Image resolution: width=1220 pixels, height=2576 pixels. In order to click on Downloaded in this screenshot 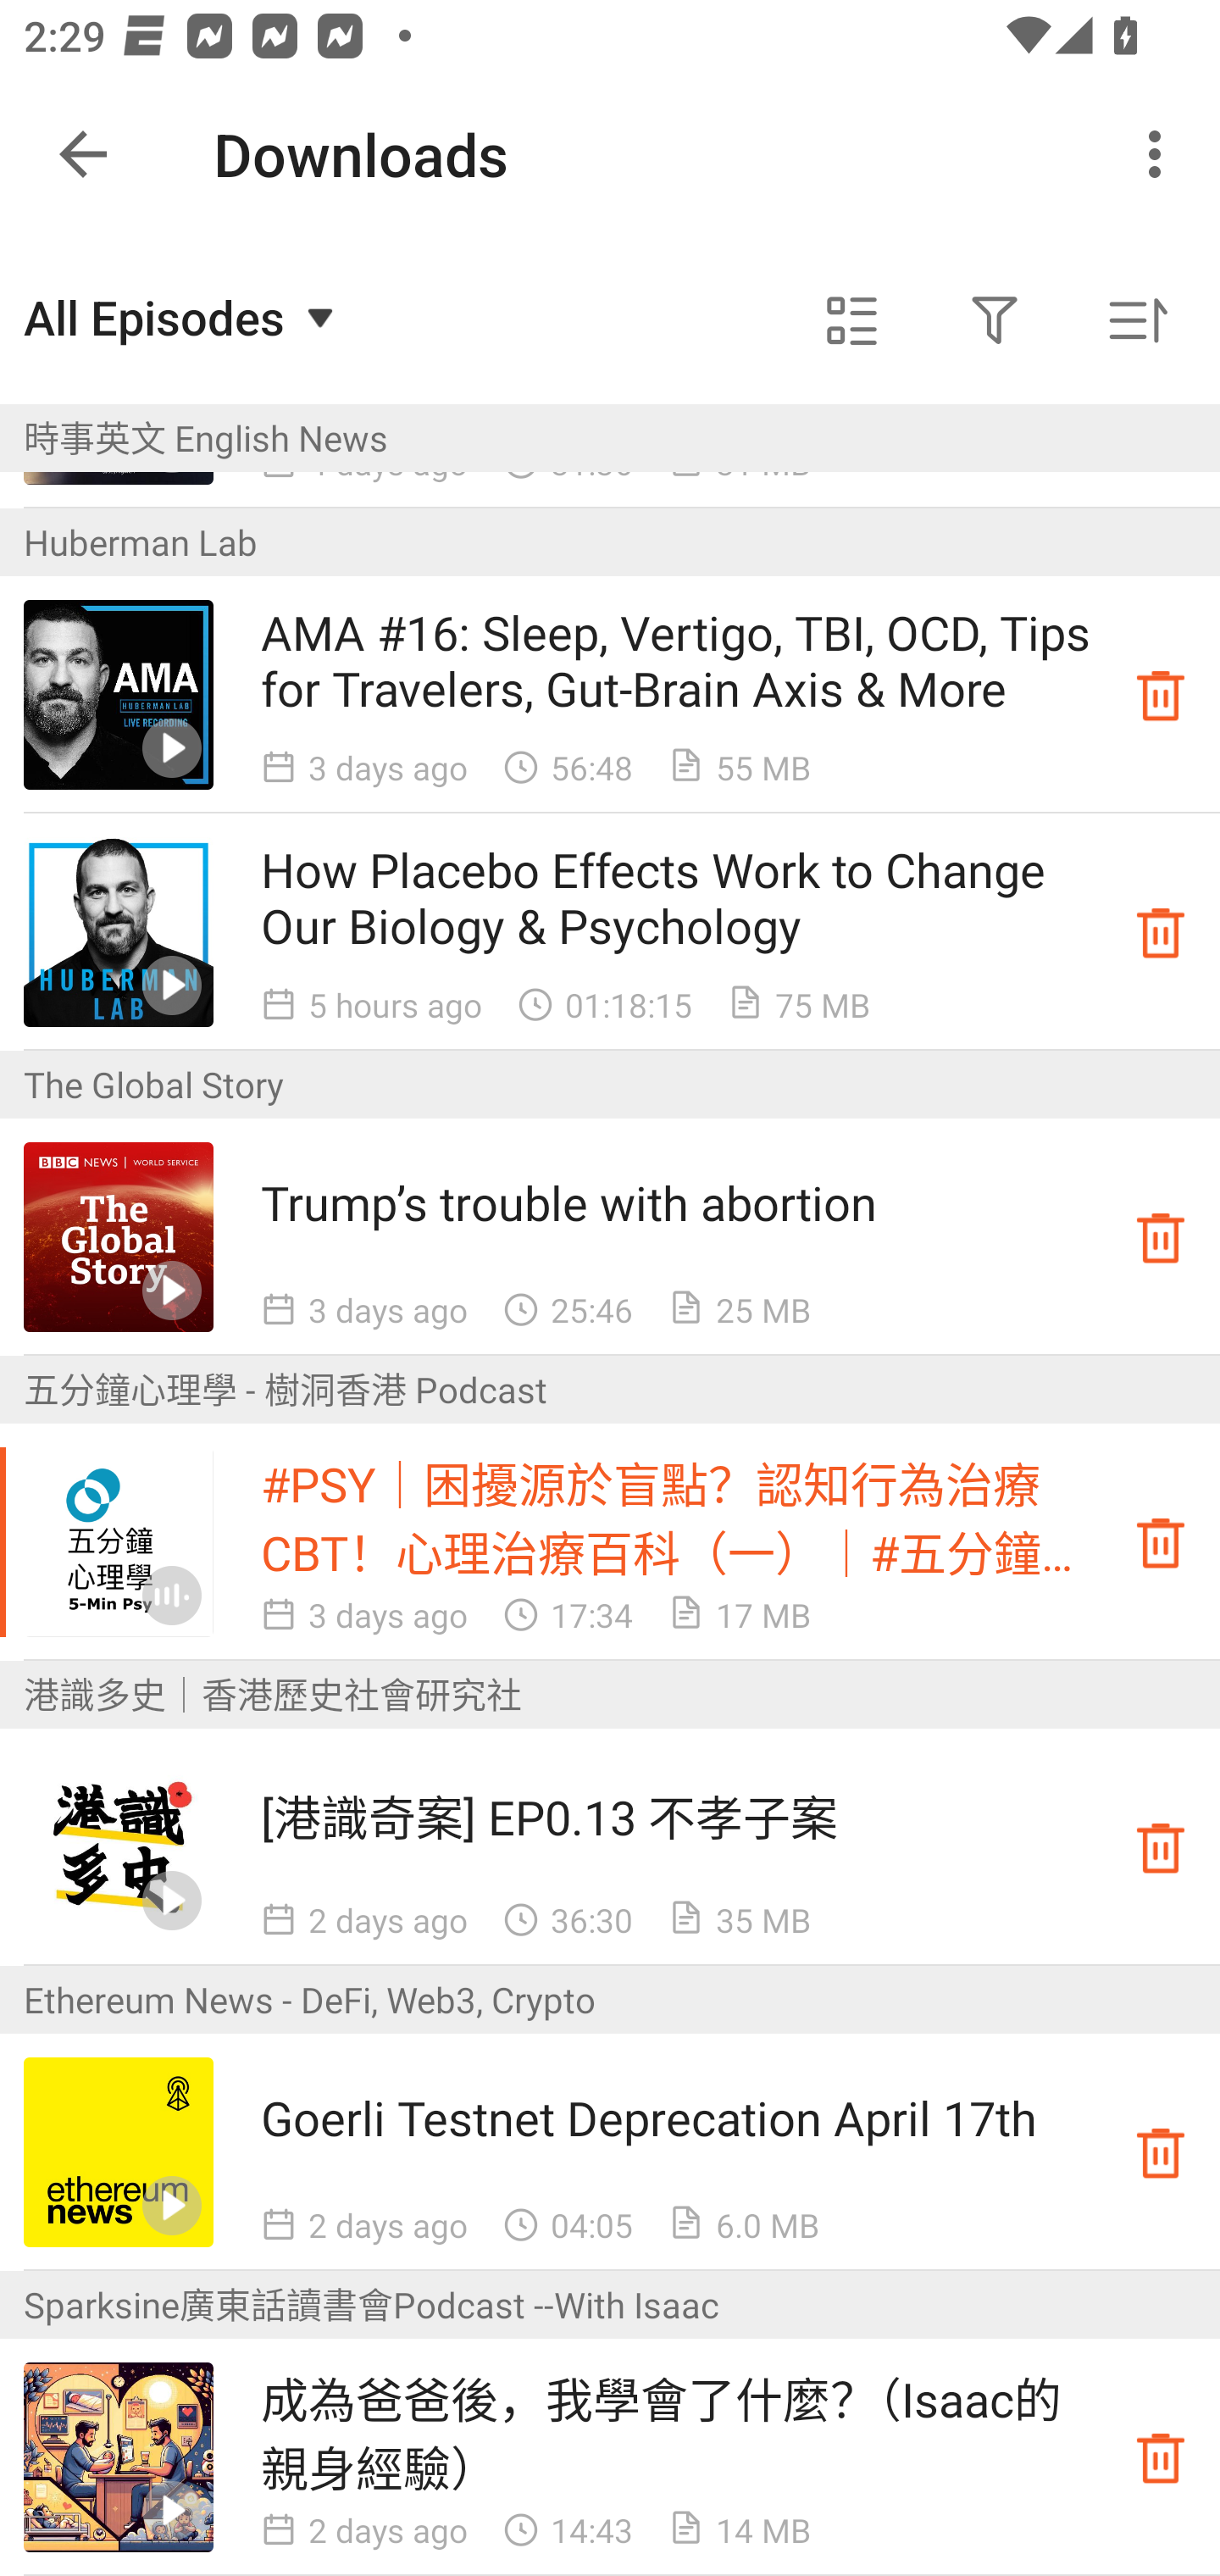, I will do `click(1161, 1541)`.